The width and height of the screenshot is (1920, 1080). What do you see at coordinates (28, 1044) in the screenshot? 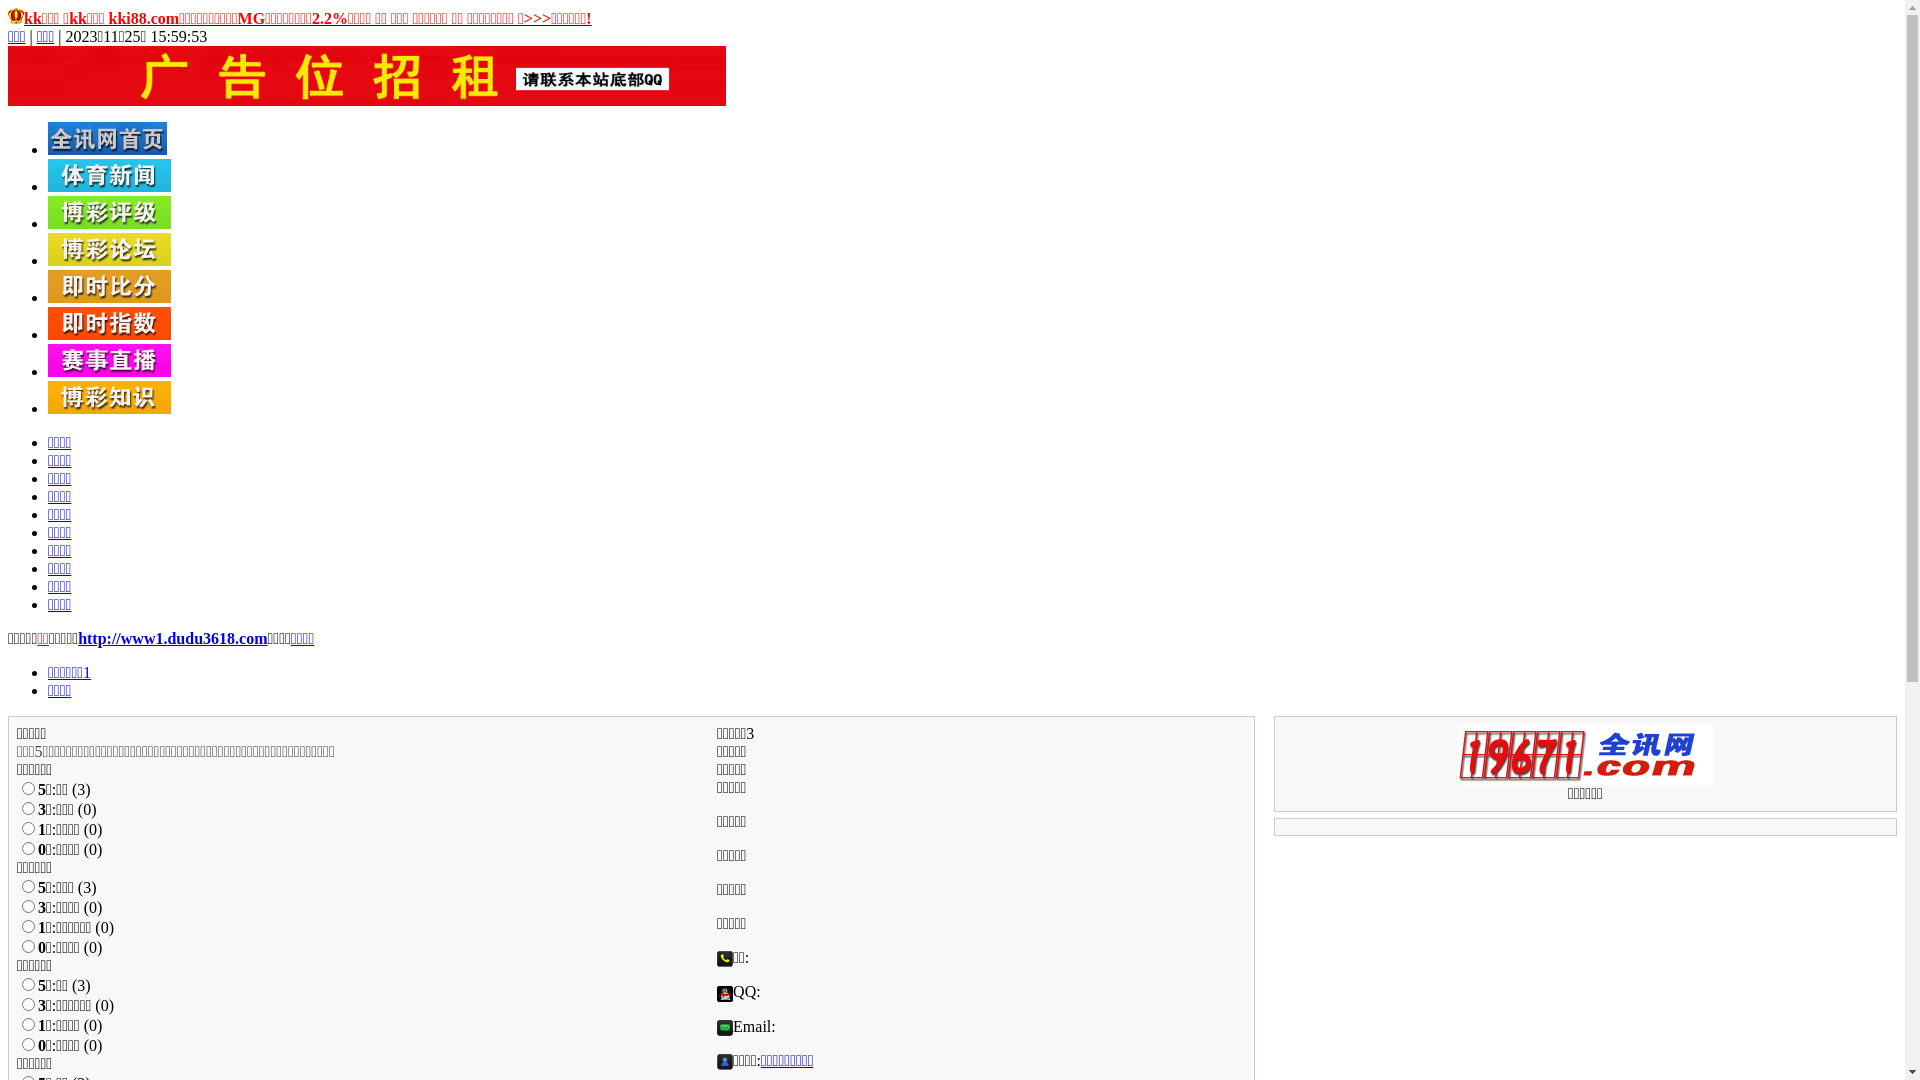
I see `4` at bounding box center [28, 1044].